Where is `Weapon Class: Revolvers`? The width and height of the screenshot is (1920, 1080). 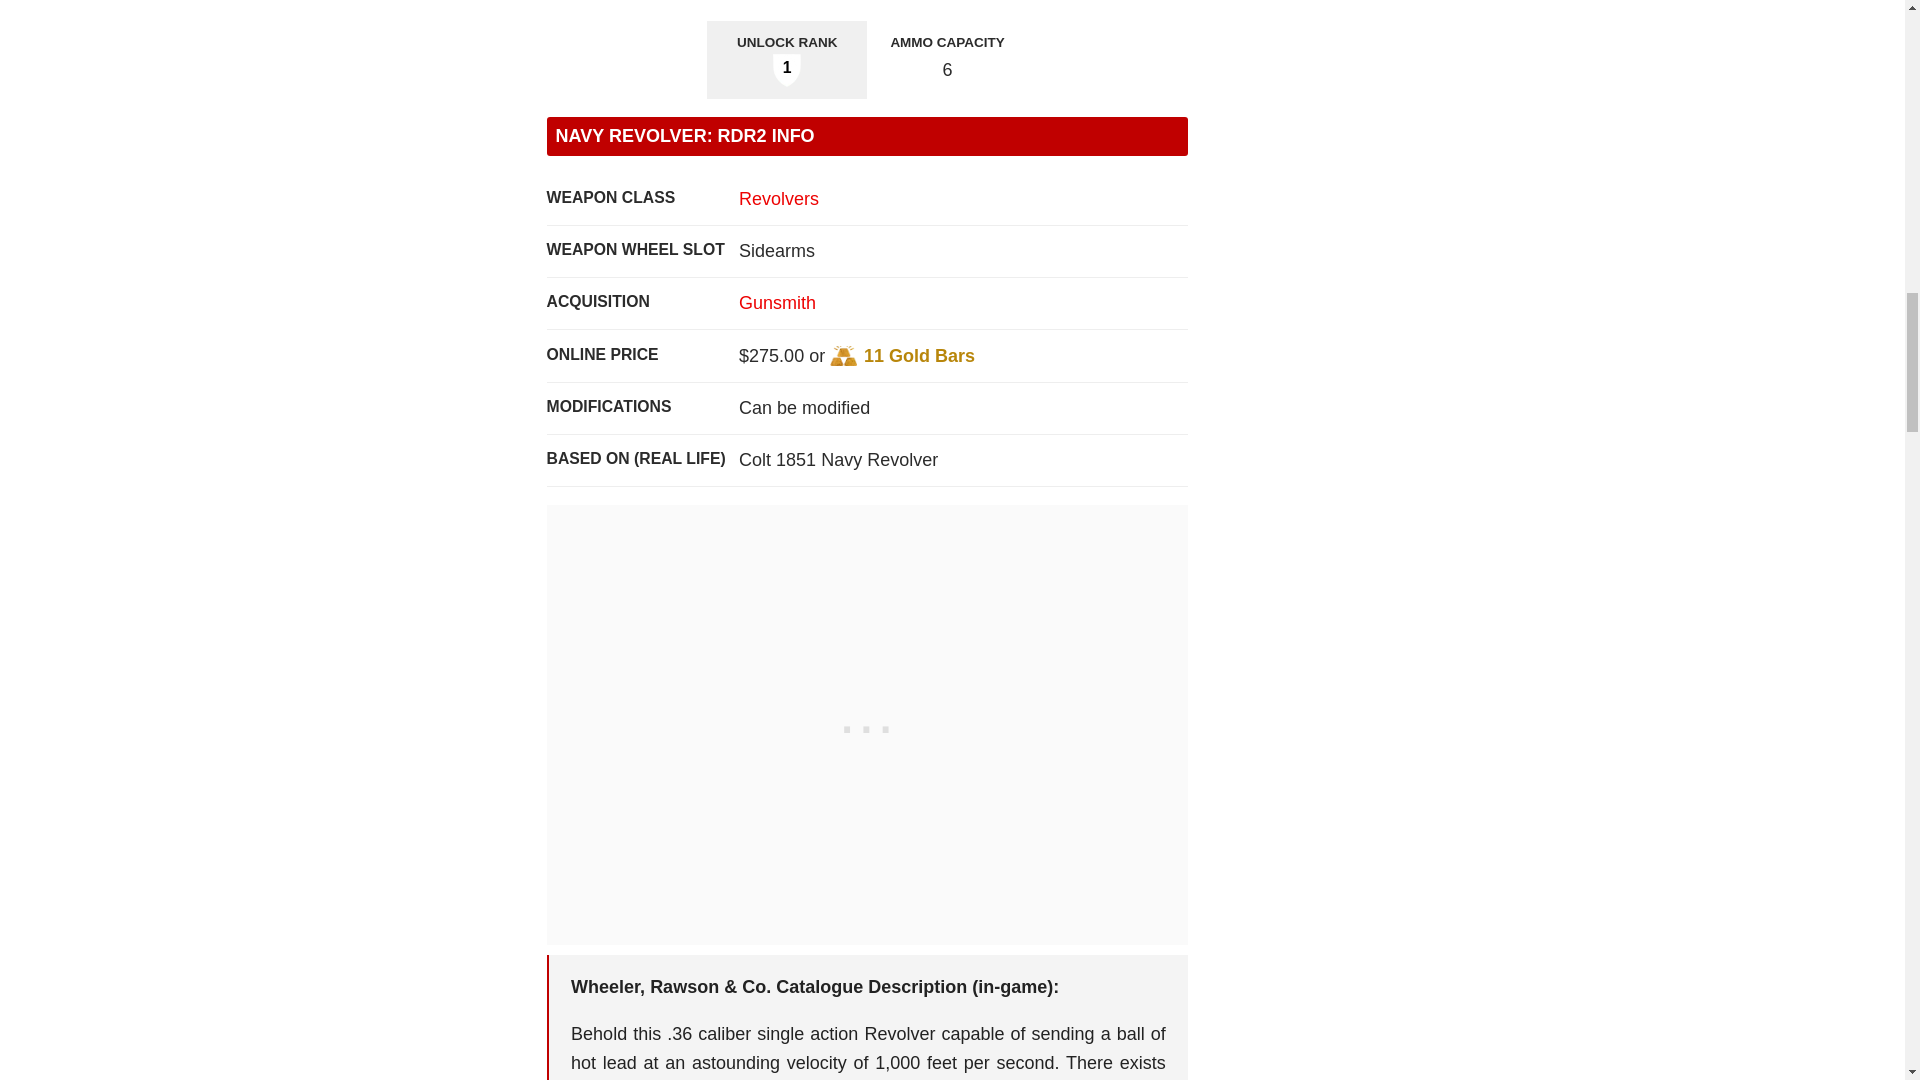 Weapon Class: Revolvers is located at coordinates (779, 199).